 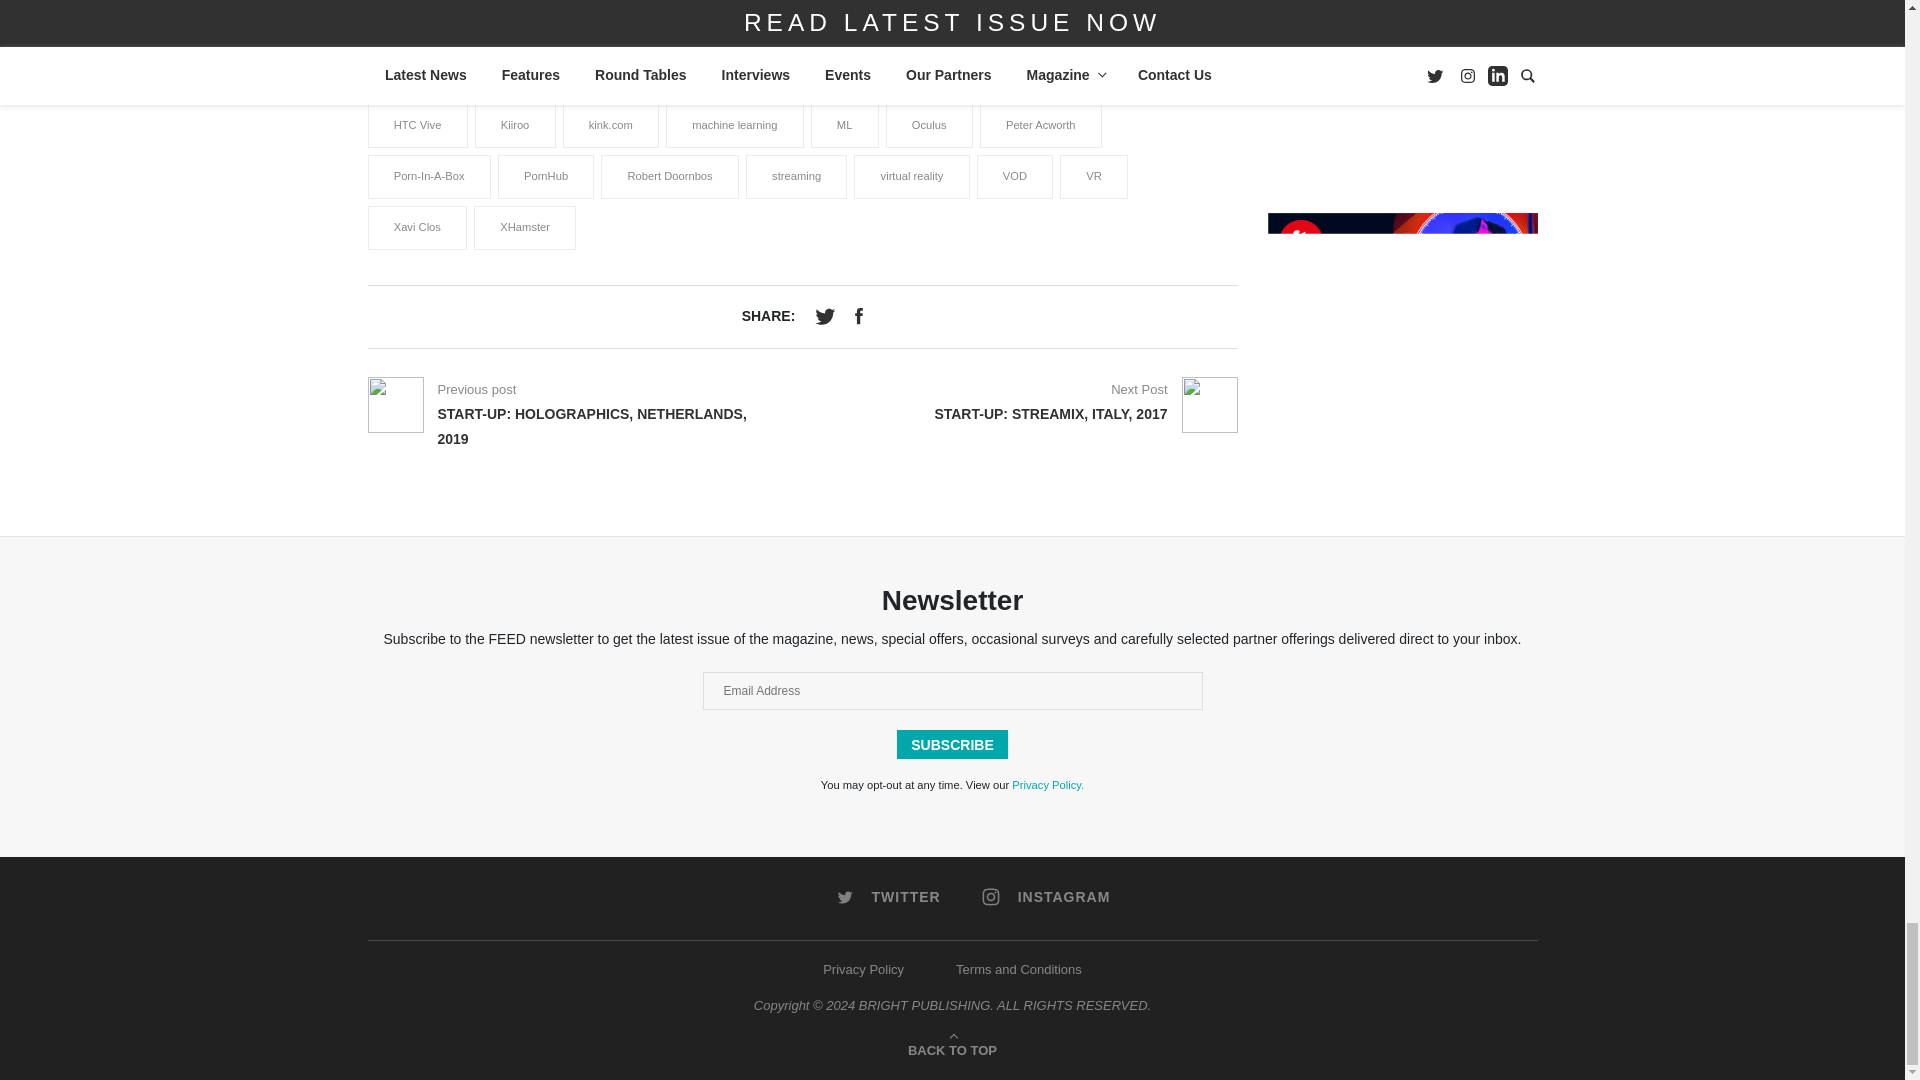 I want to click on ML, so click(x=844, y=126).